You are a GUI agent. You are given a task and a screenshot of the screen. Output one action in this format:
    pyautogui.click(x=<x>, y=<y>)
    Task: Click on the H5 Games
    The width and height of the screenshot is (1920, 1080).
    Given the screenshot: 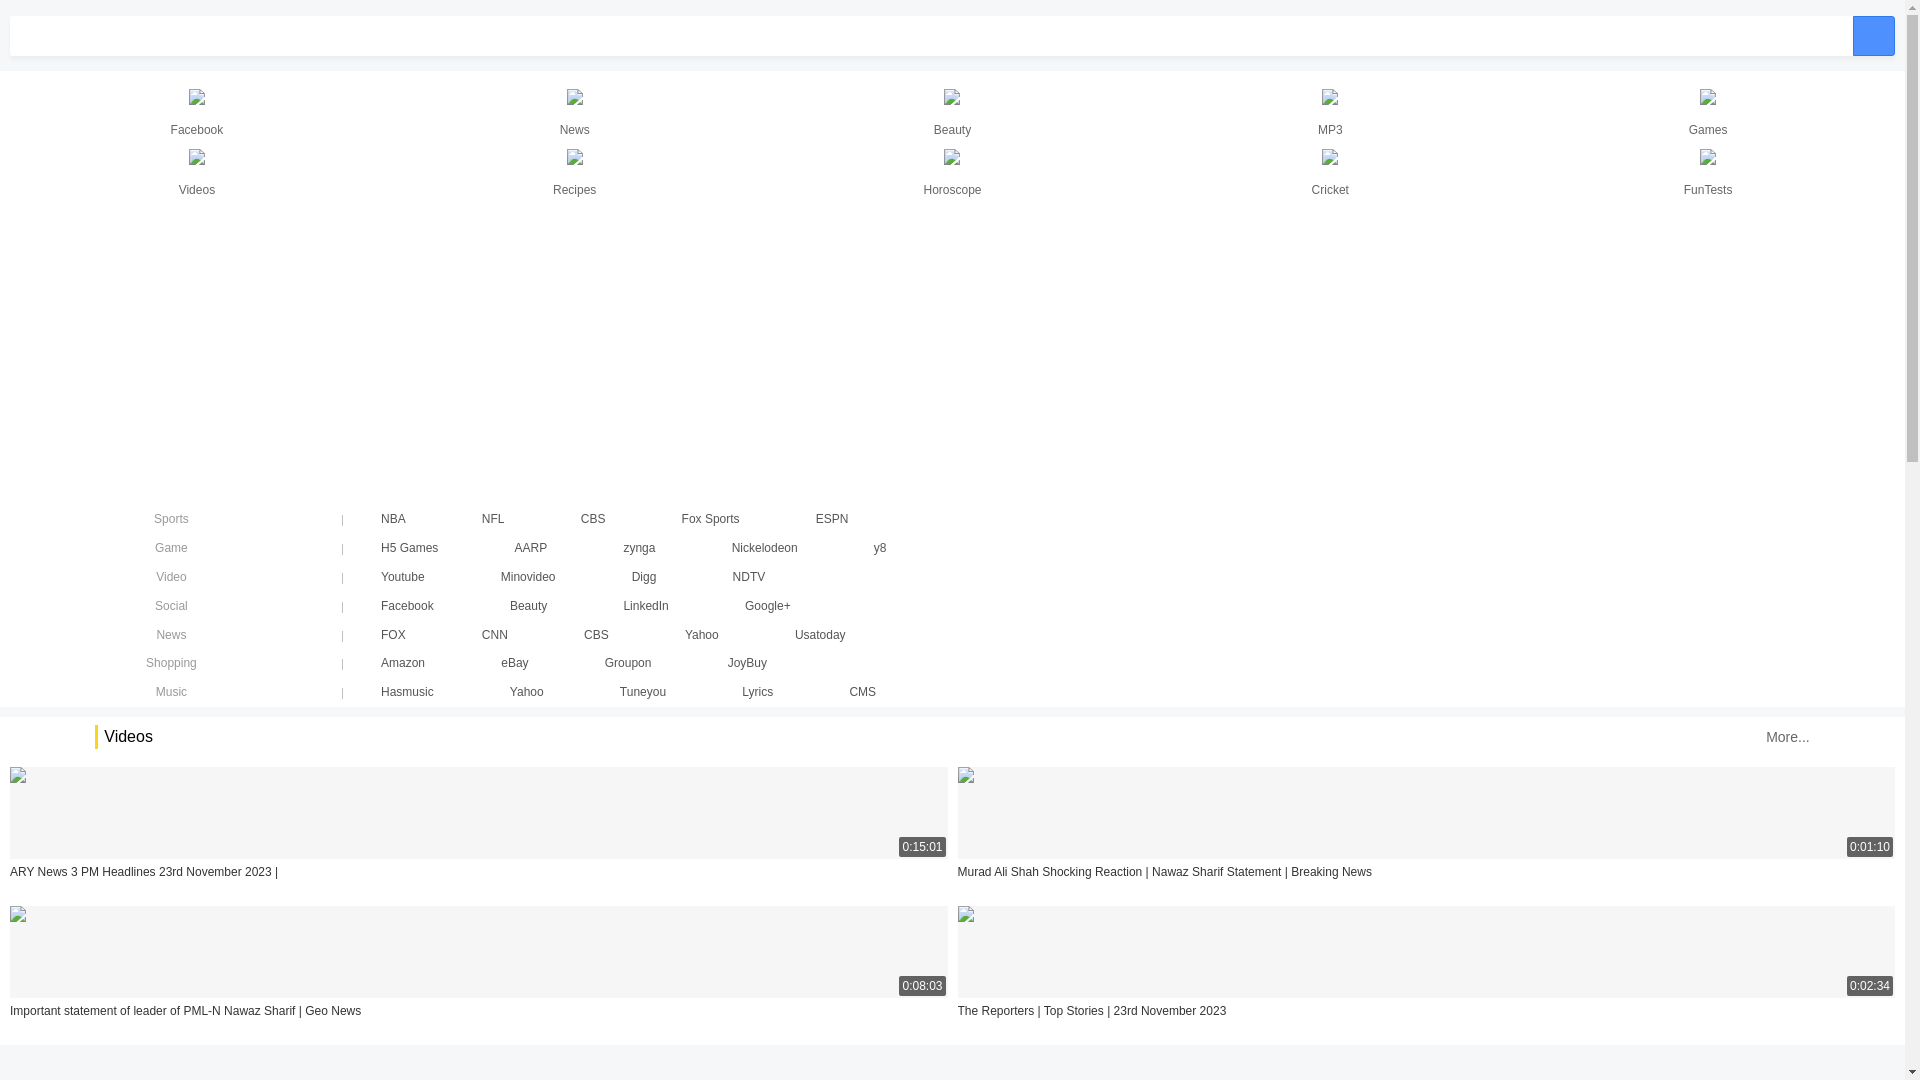 What is the action you would take?
    pyautogui.click(x=410, y=548)
    